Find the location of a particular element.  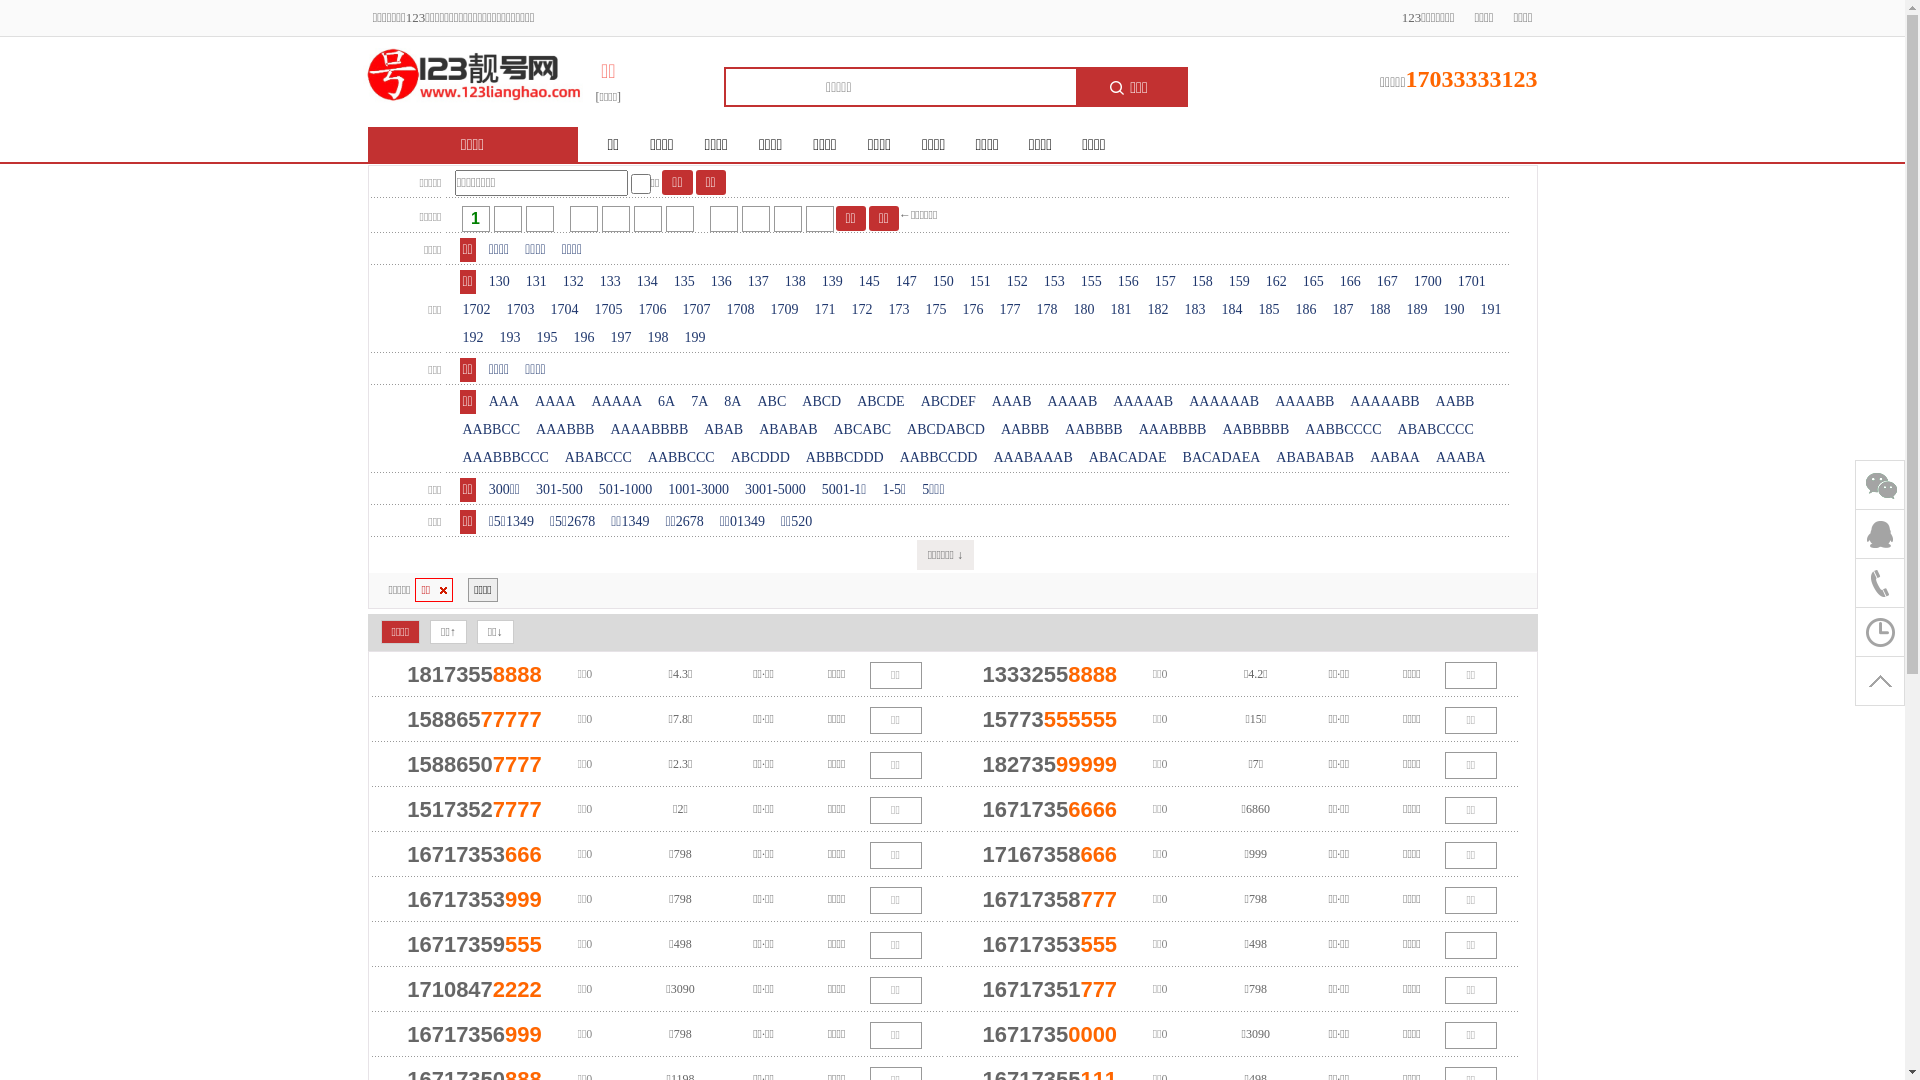

191 is located at coordinates (1492, 310).